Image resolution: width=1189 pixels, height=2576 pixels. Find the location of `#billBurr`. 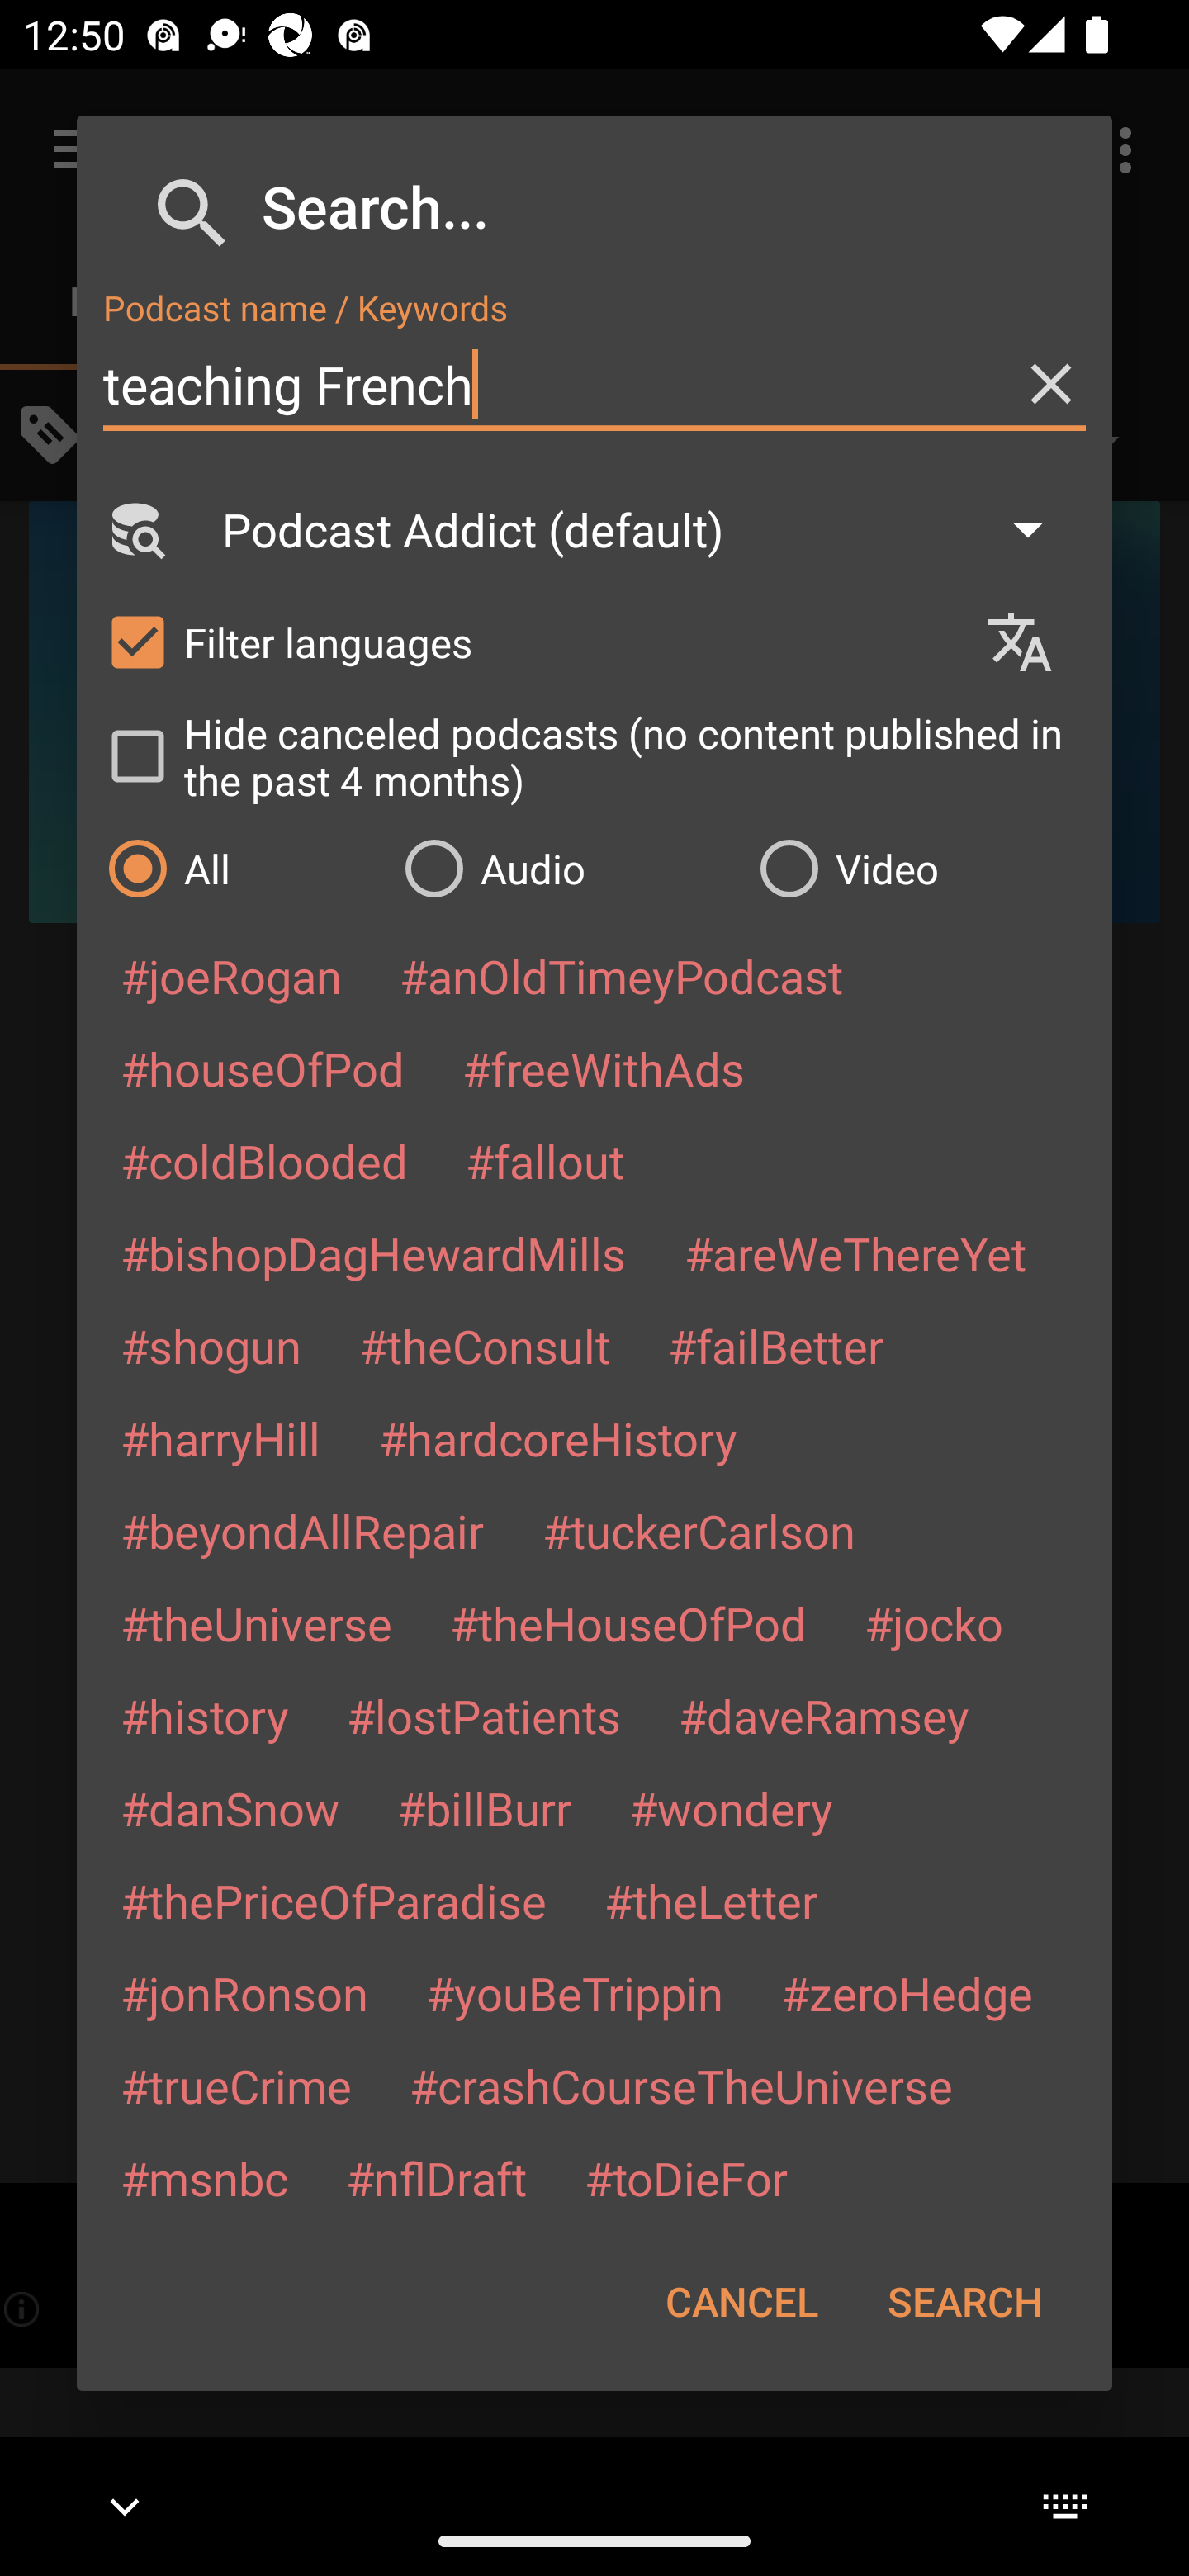

#billBurr is located at coordinates (484, 1808).